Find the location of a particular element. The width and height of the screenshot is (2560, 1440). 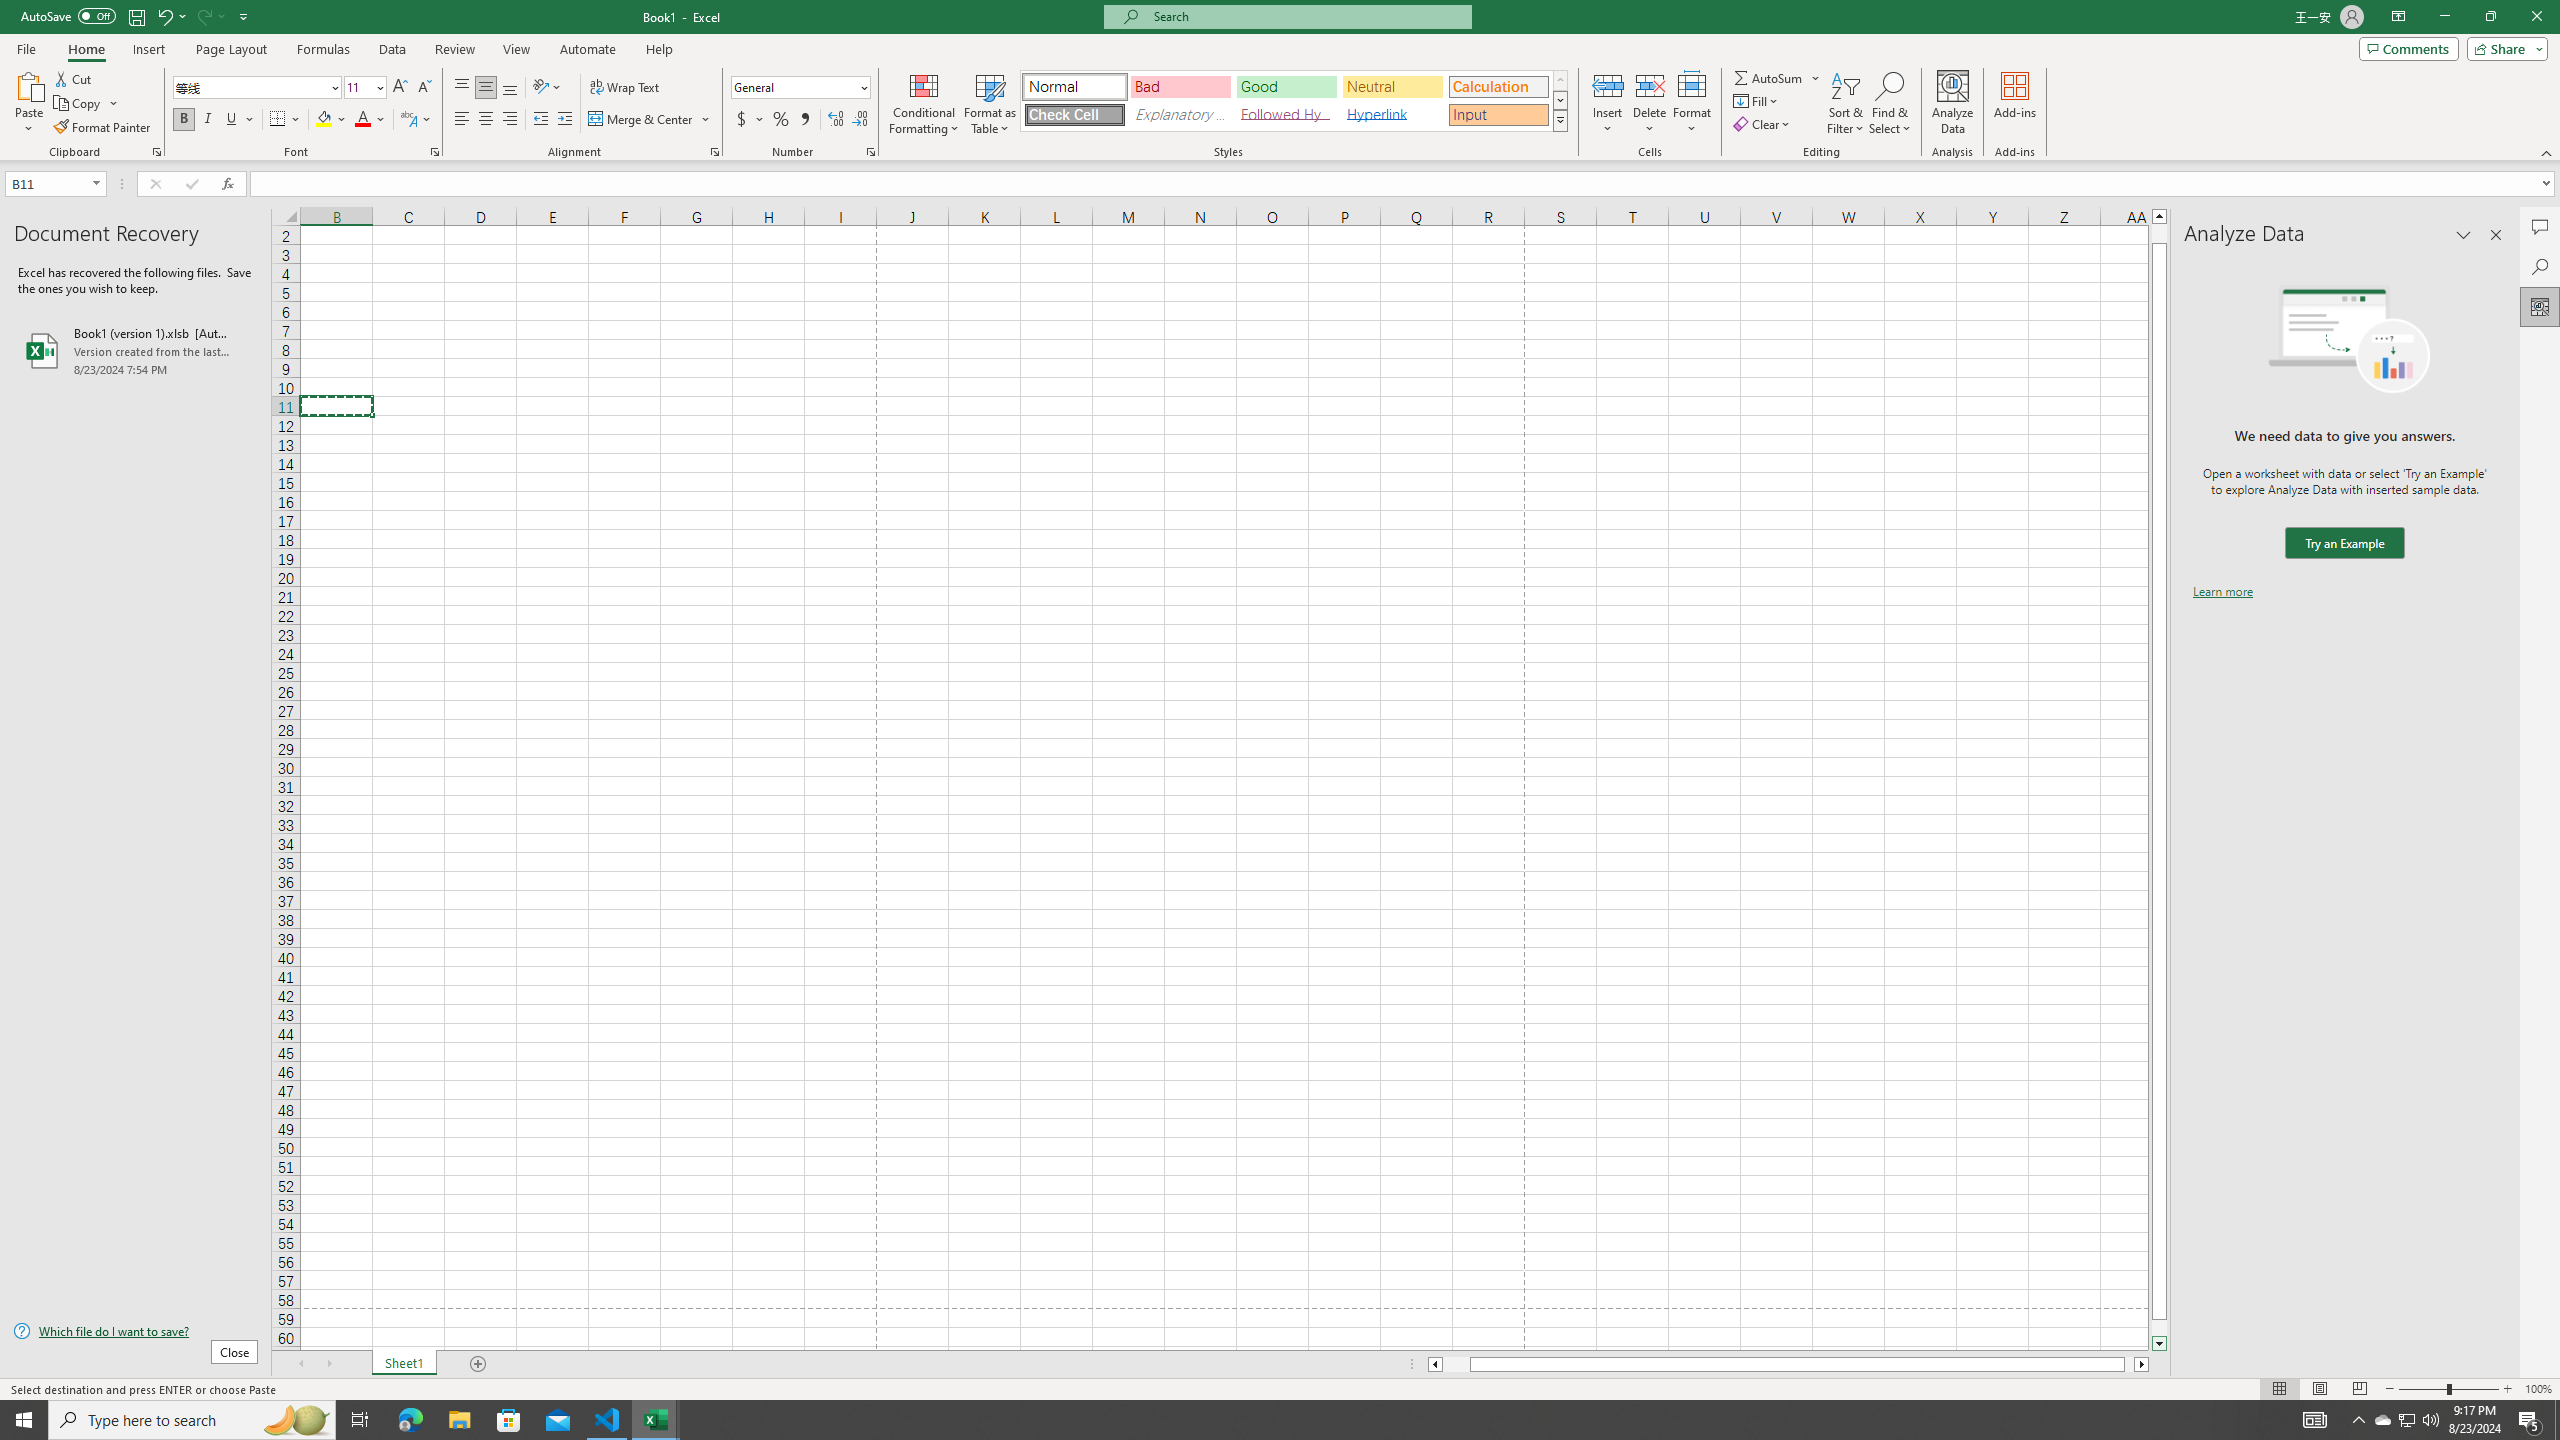

Insert Cells is located at coordinates (1608, 85).